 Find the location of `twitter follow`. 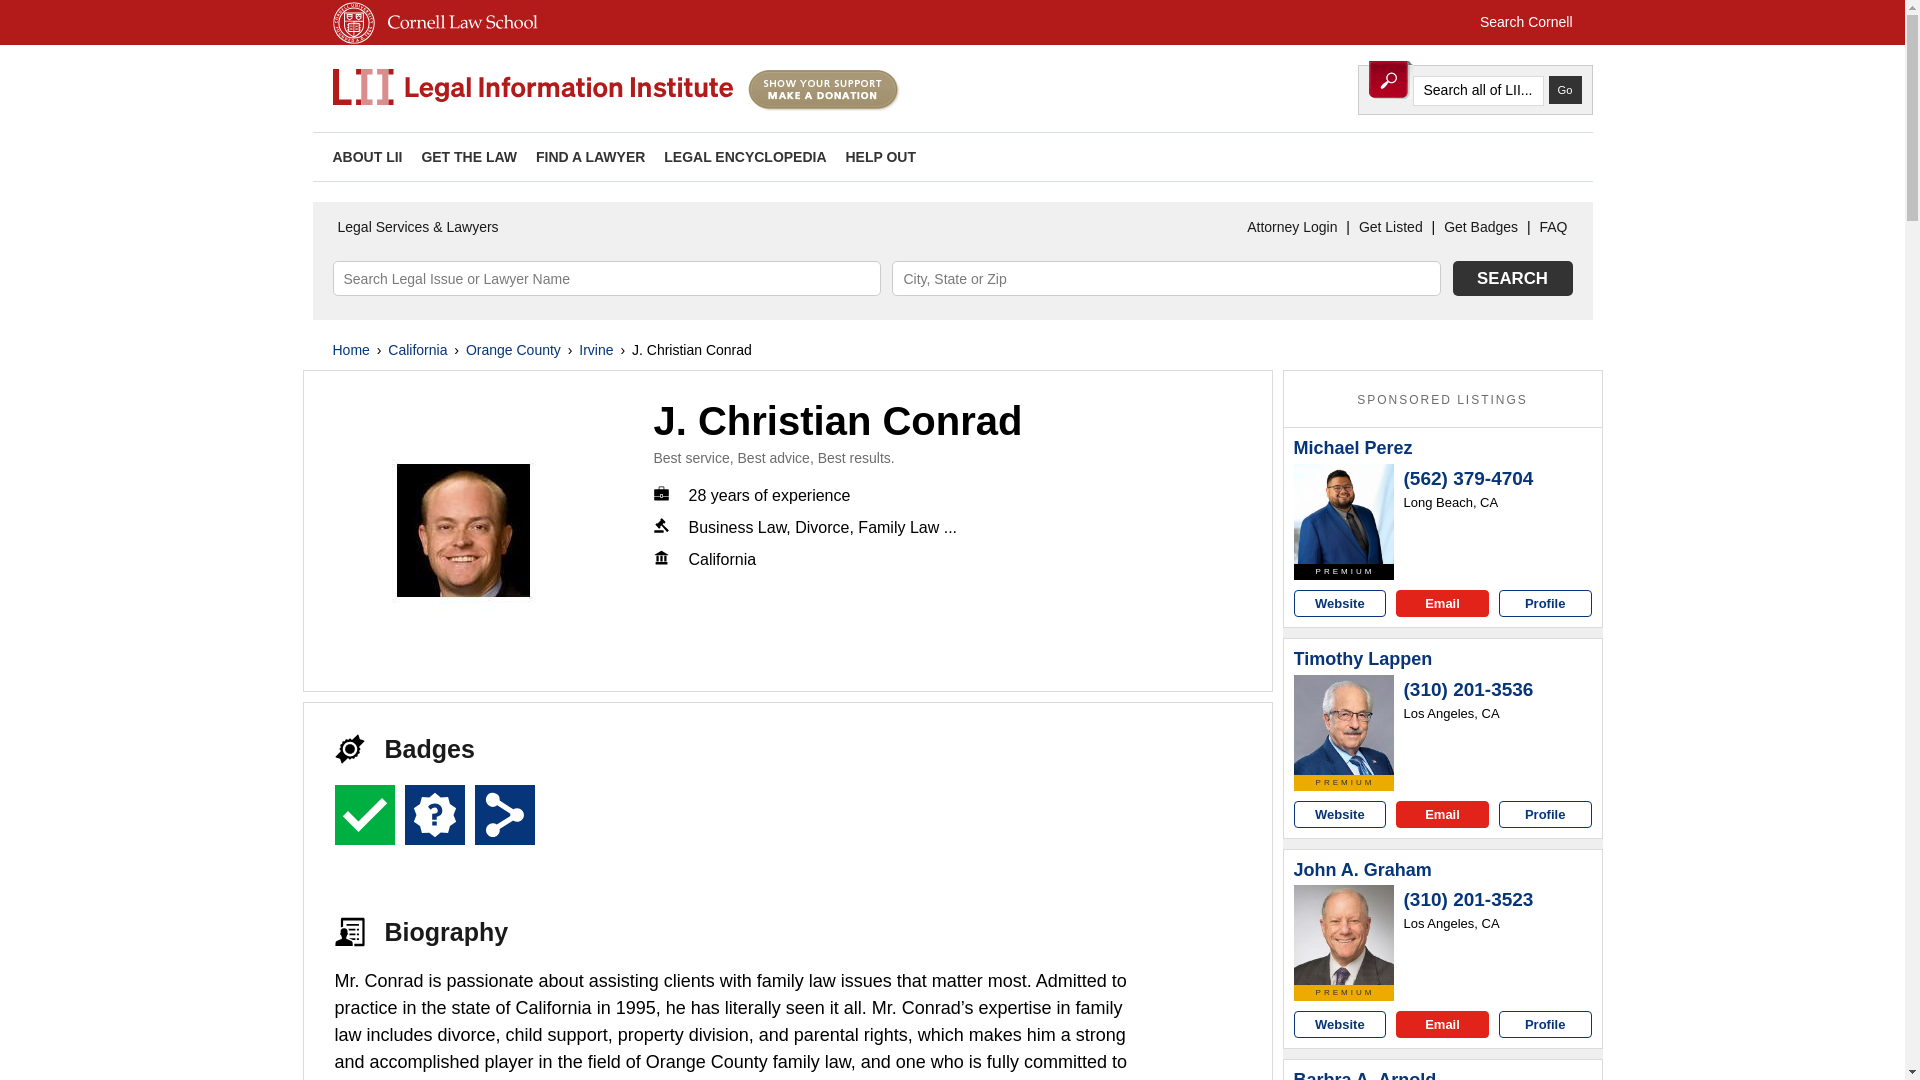

twitter follow is located at coordinates (1484, 156).